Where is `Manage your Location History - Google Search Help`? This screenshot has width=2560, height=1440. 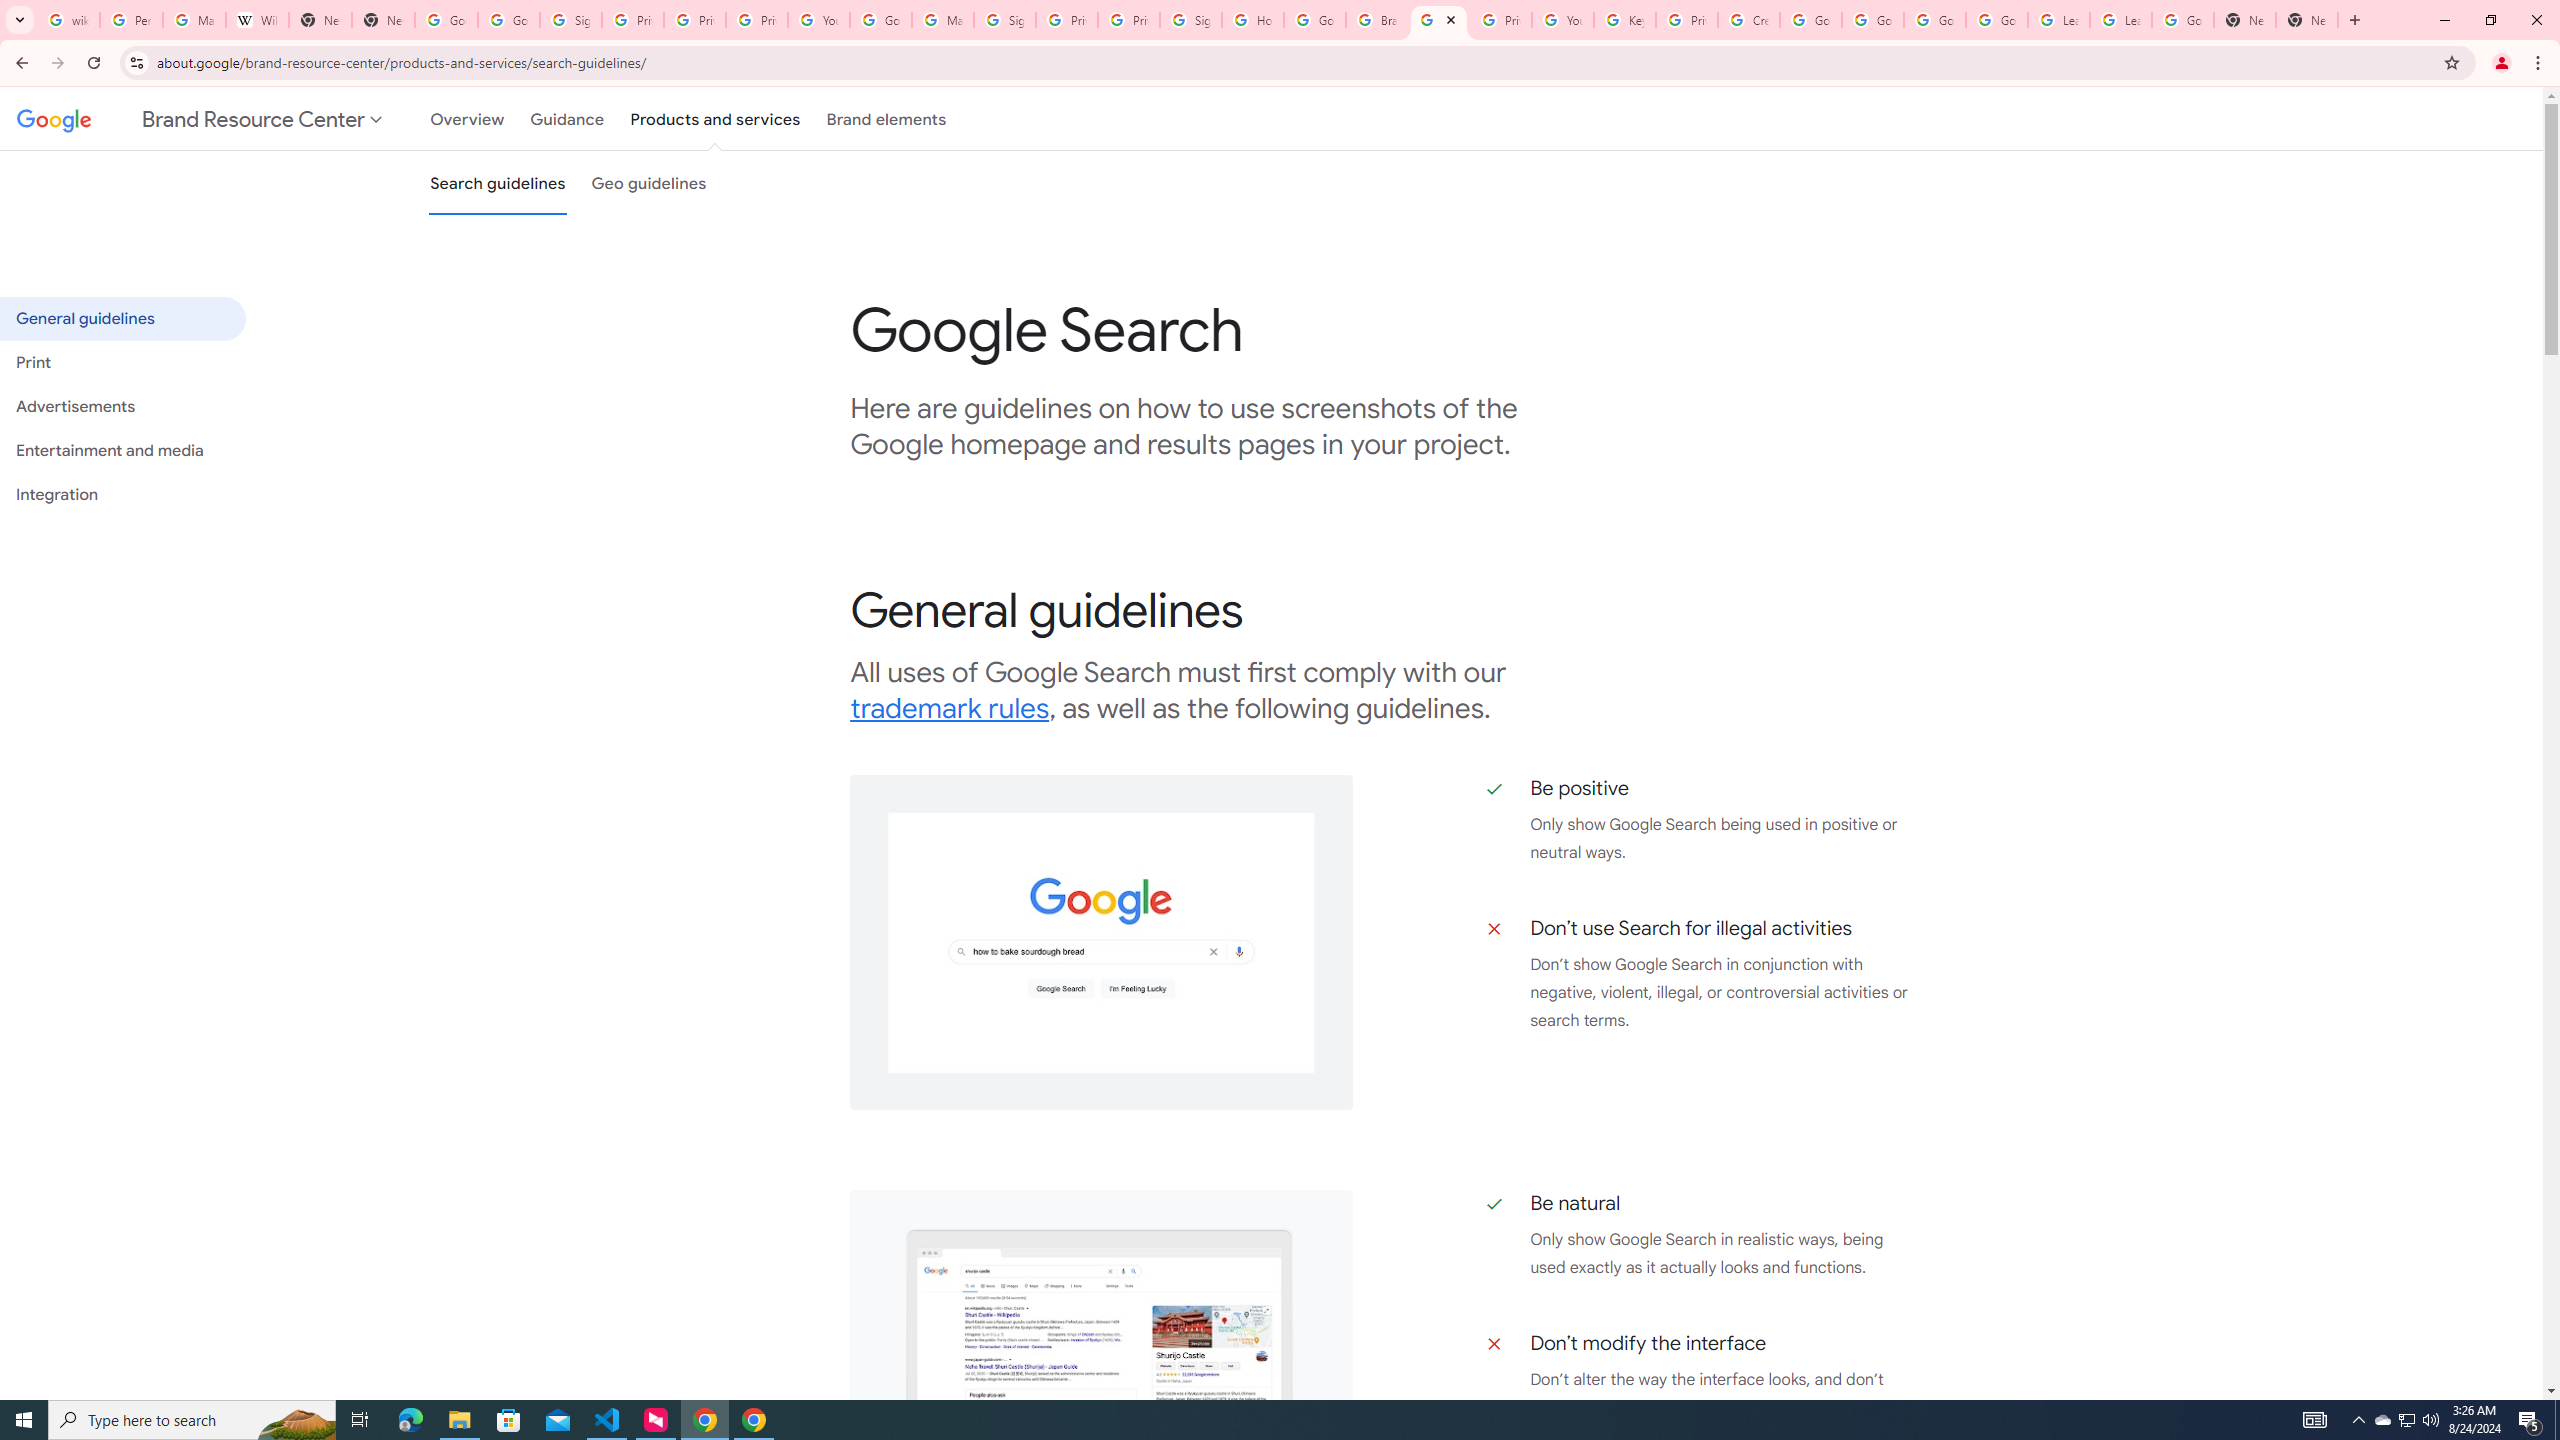
Manage your Location History - Google Search Help is located at coordinates (194, 20).